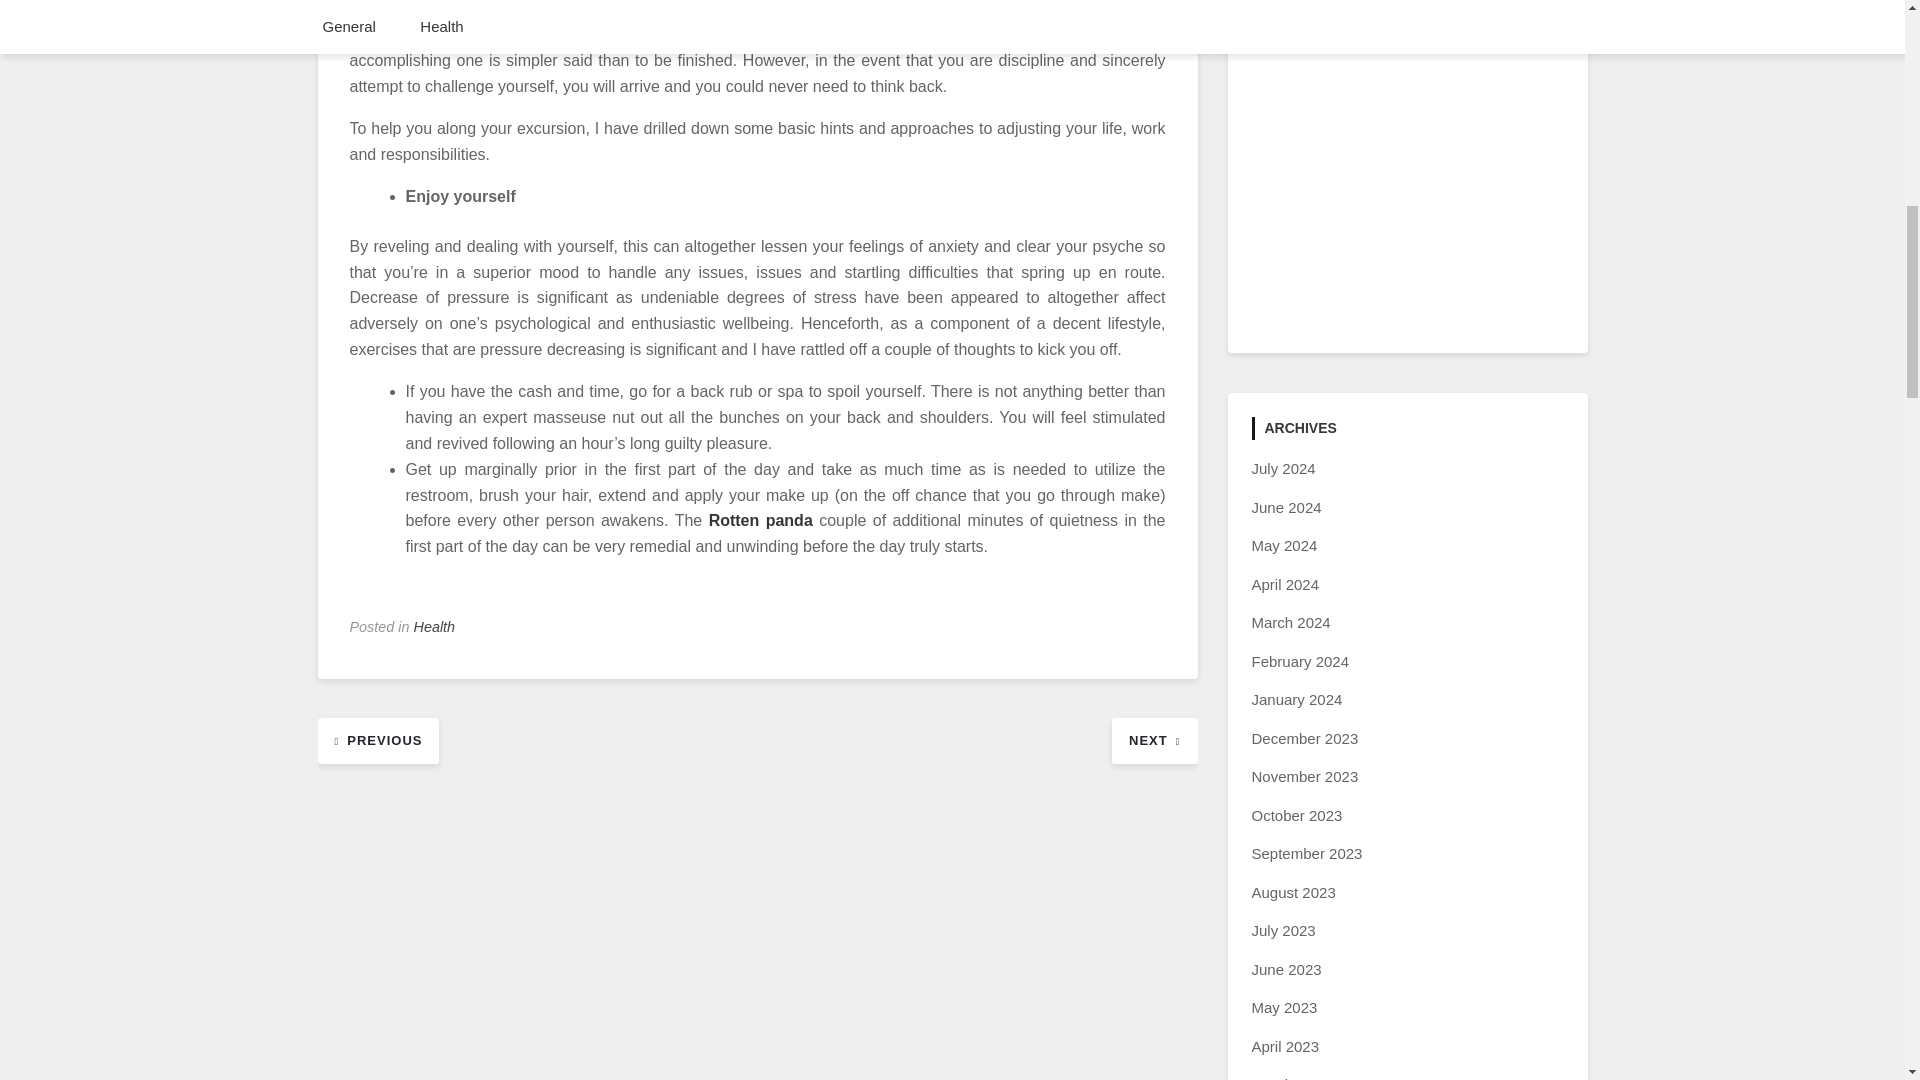  Describe the element at coordinates (1286, 584) in the screenshot. I see `April 2024` at that location.